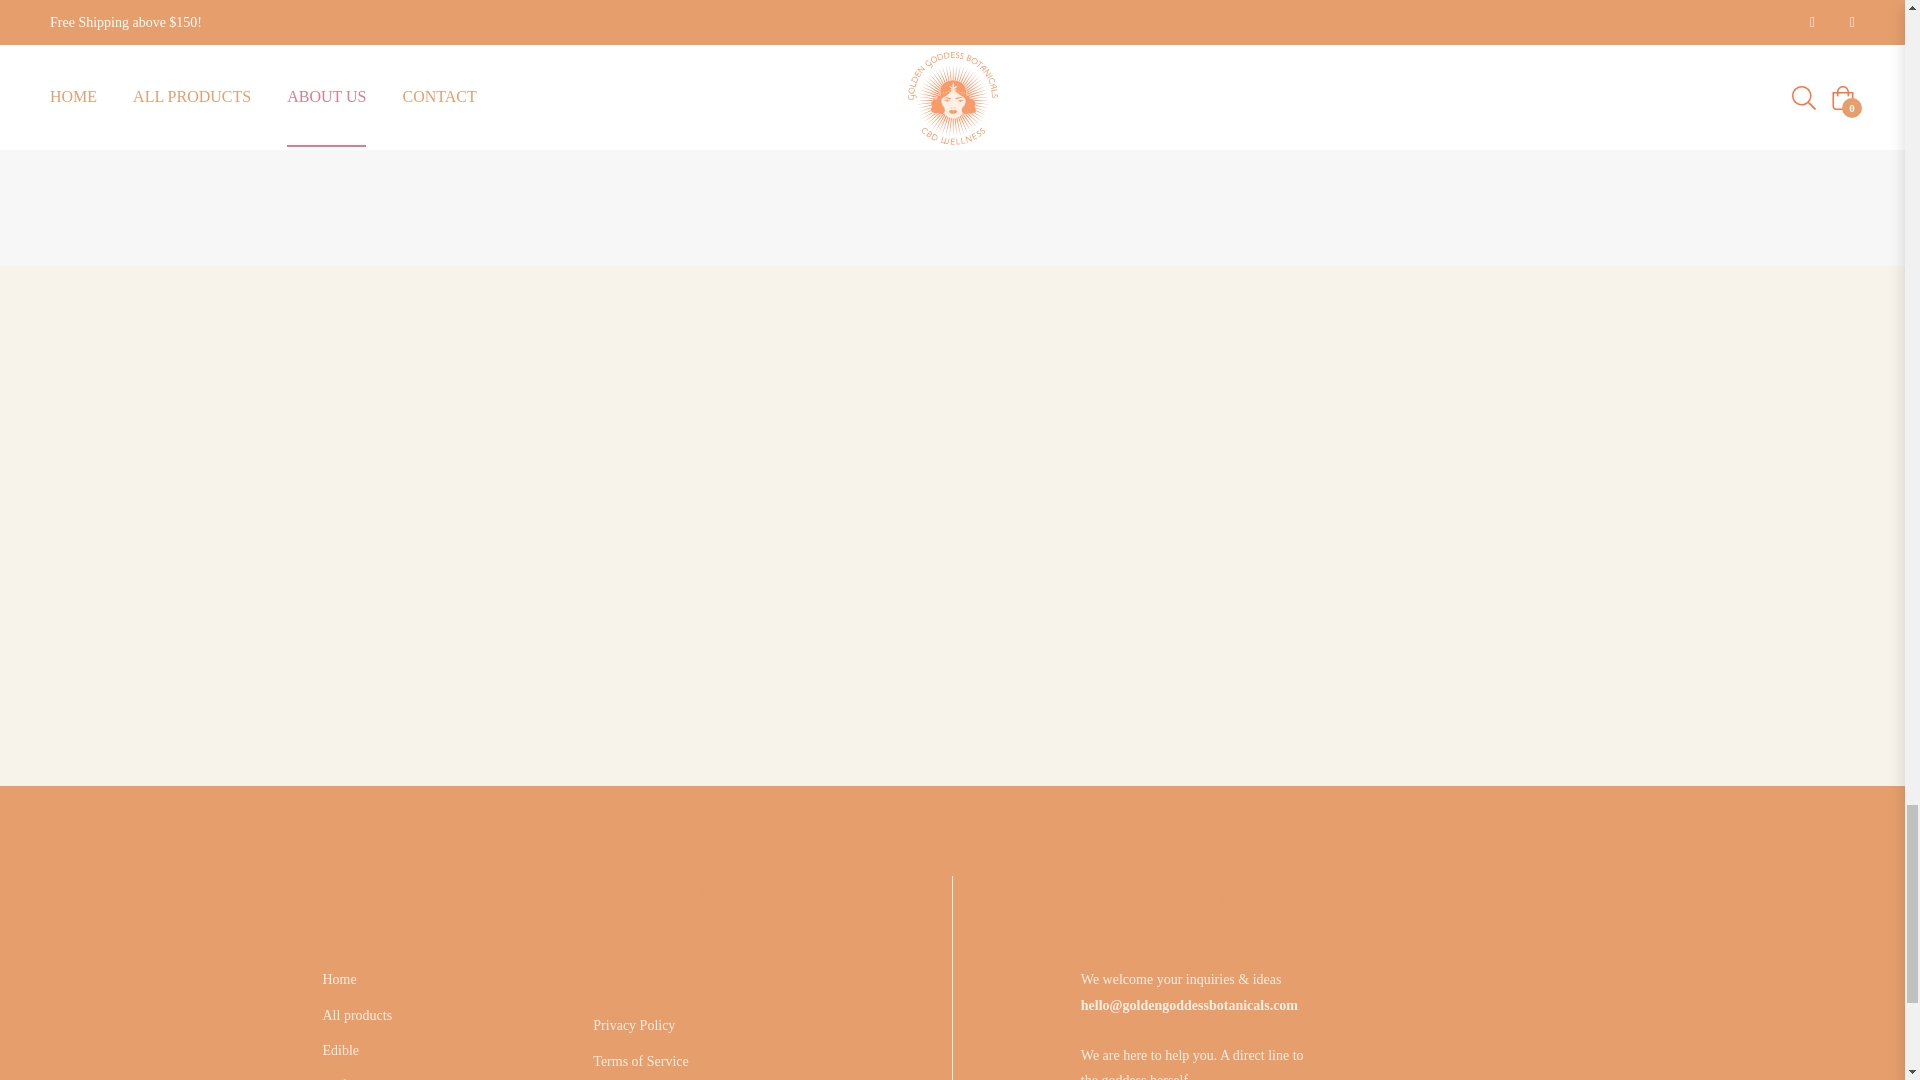  What do you see at coordinates (640, 1062) in the screenshot?
I see `Terms of Service` at bounding box center [640, 1062].